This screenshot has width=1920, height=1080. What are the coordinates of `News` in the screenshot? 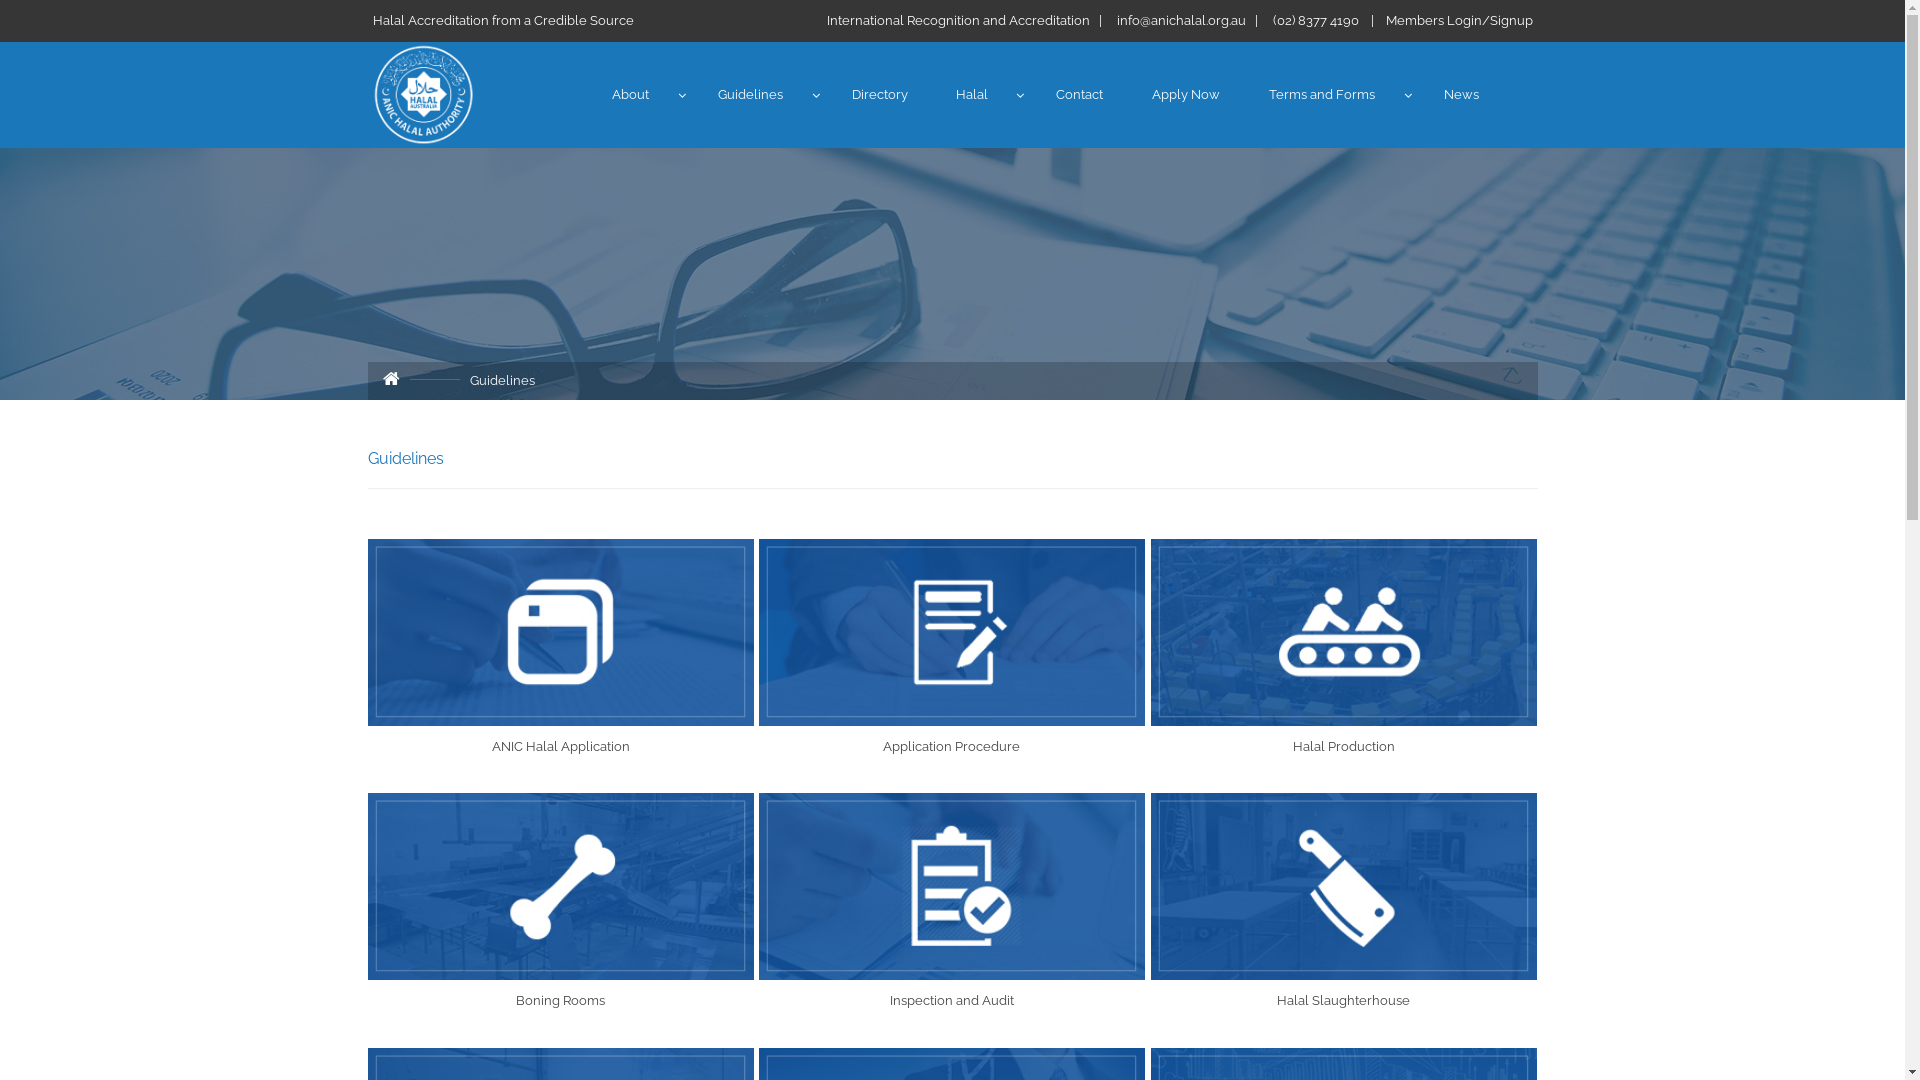 It's located at (1462, 95).